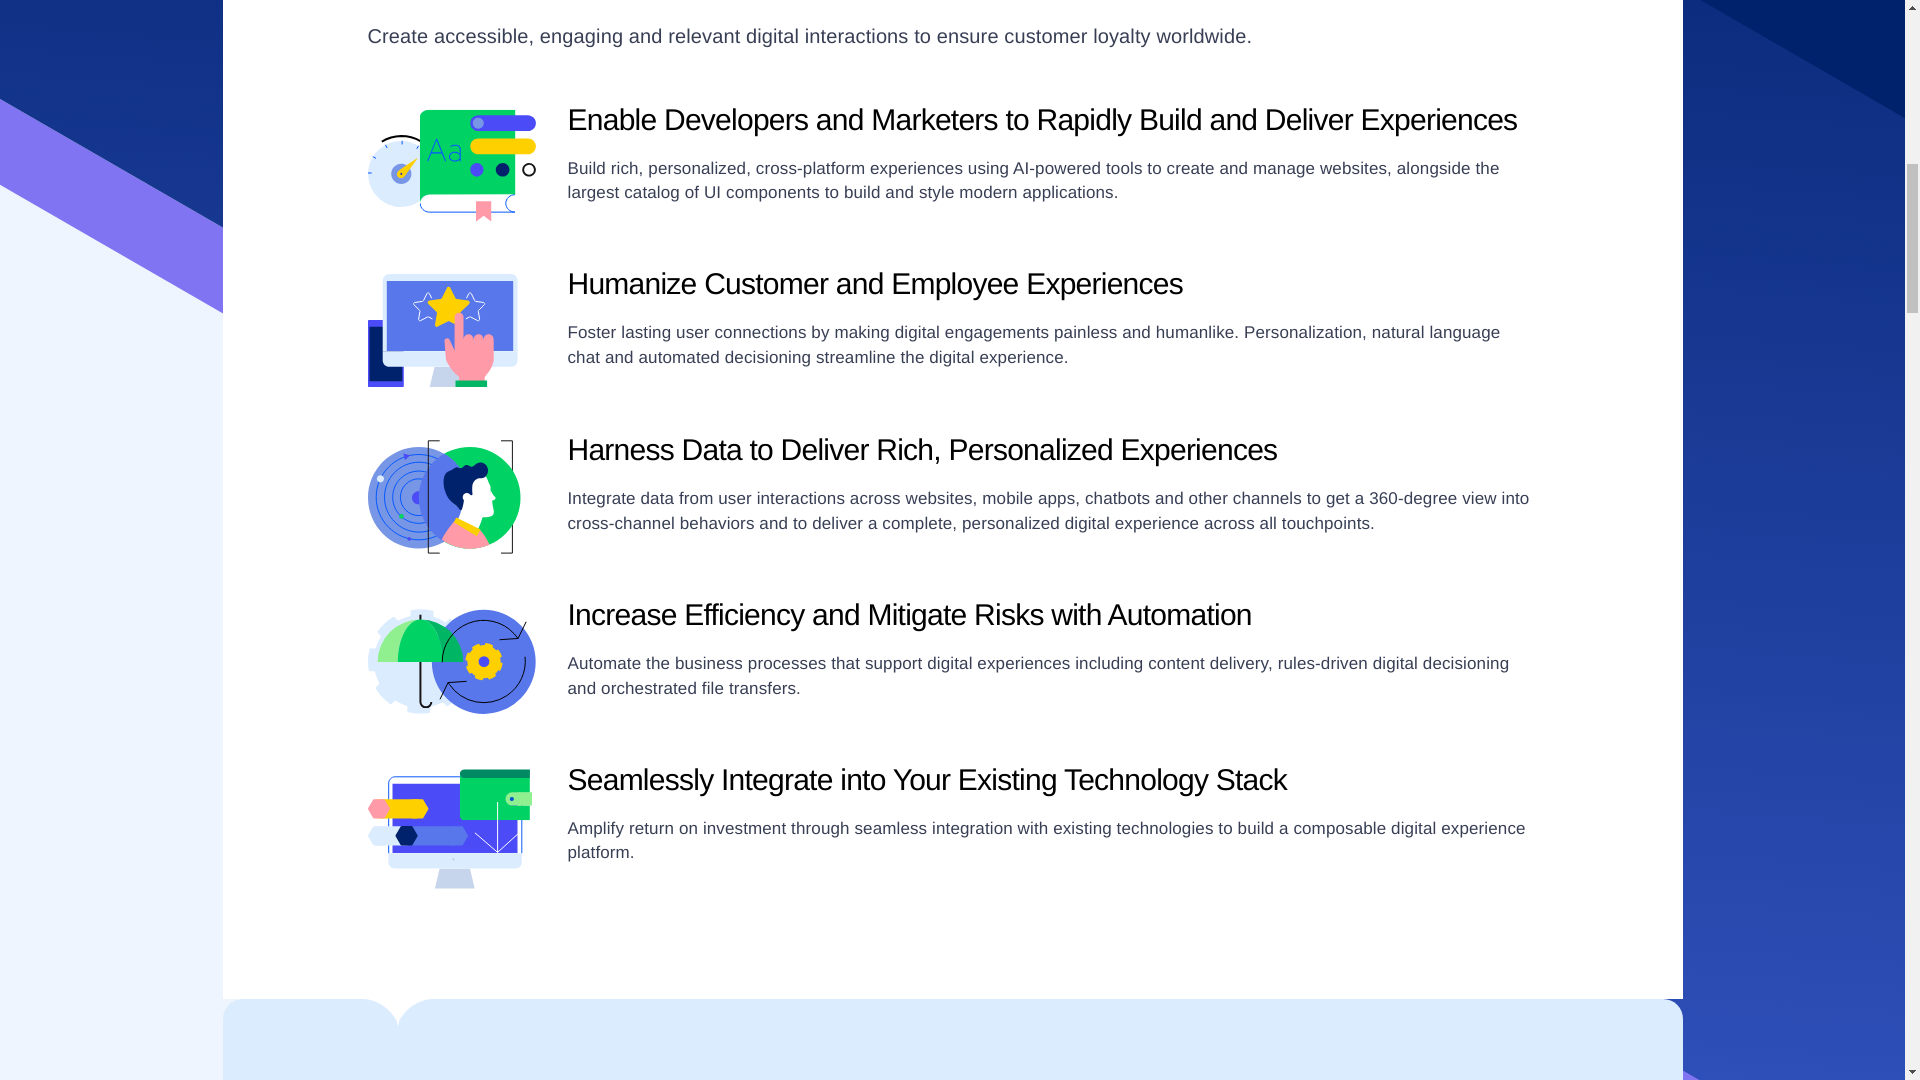  I want to click on seamlessly-integrate-icon, so click(452, 826).